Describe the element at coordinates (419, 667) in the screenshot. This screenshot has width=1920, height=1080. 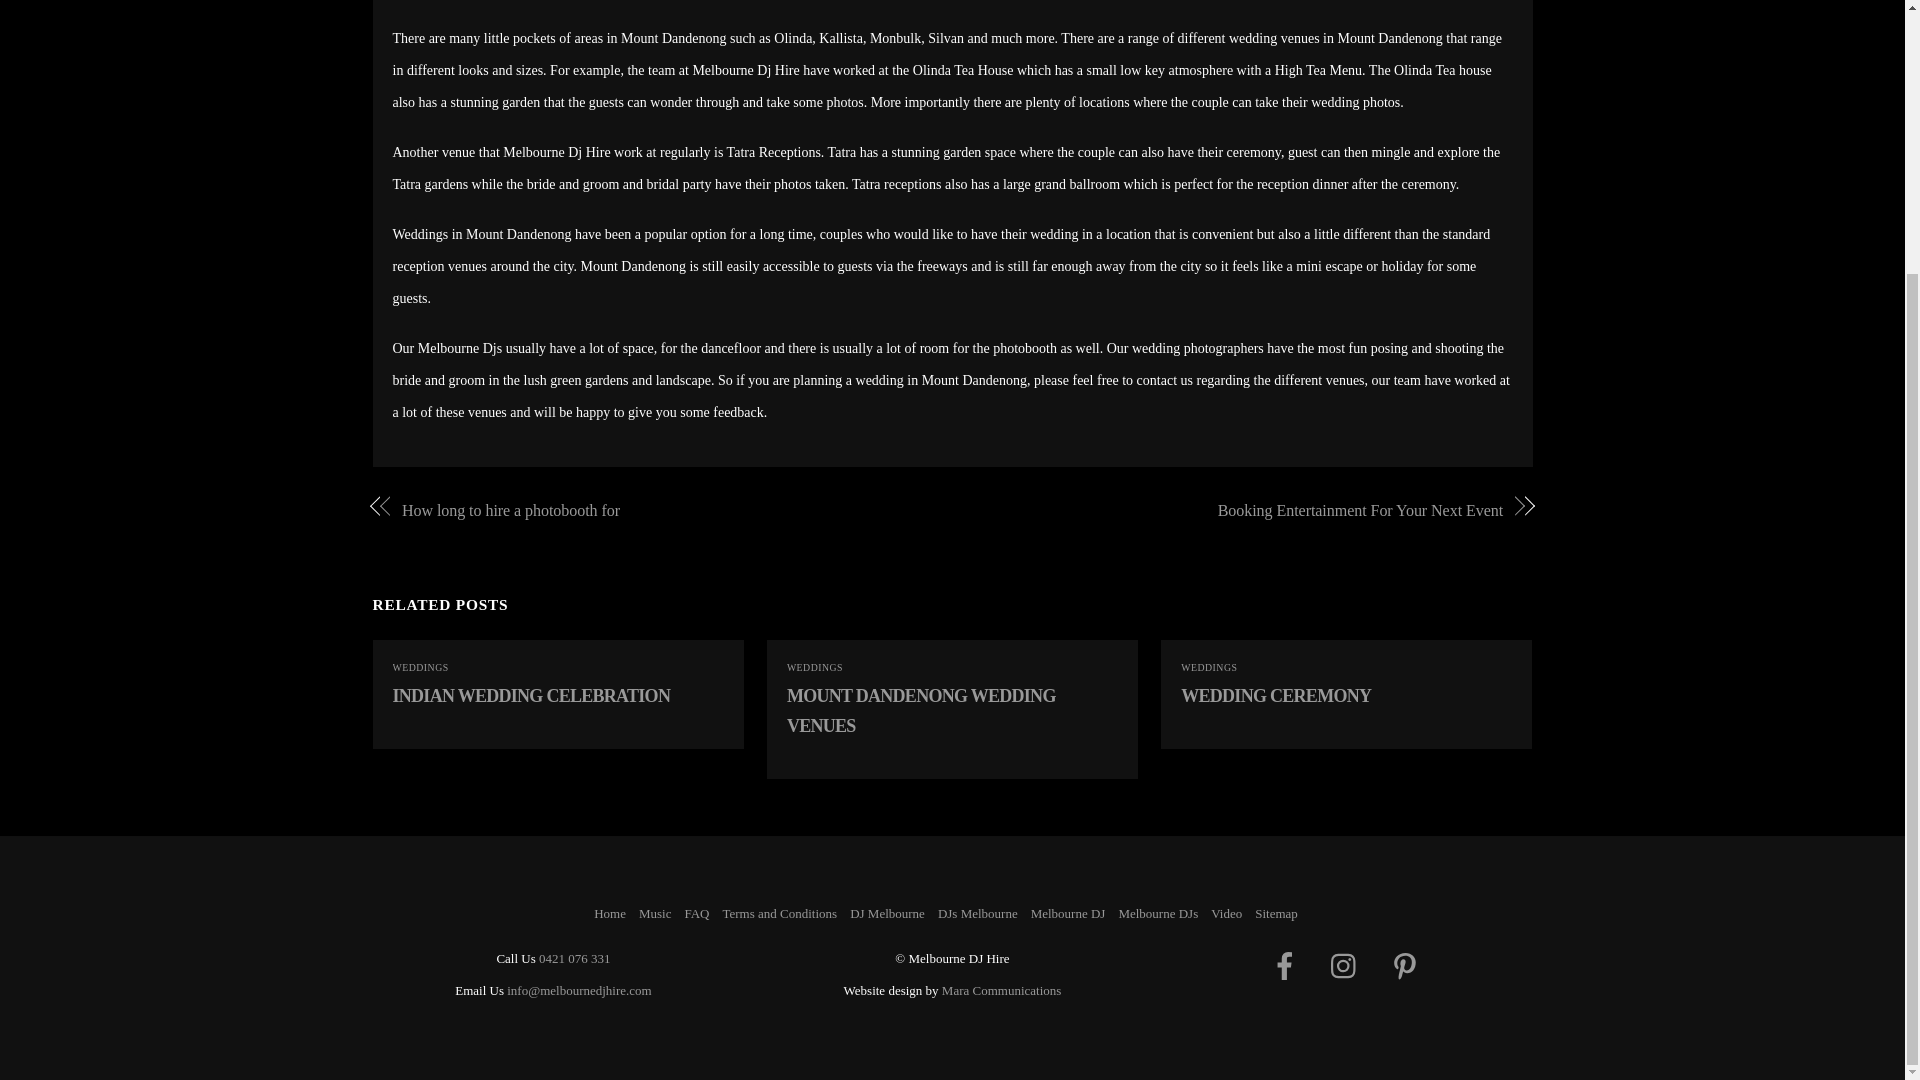
I see `WEDDINGS` at that location.